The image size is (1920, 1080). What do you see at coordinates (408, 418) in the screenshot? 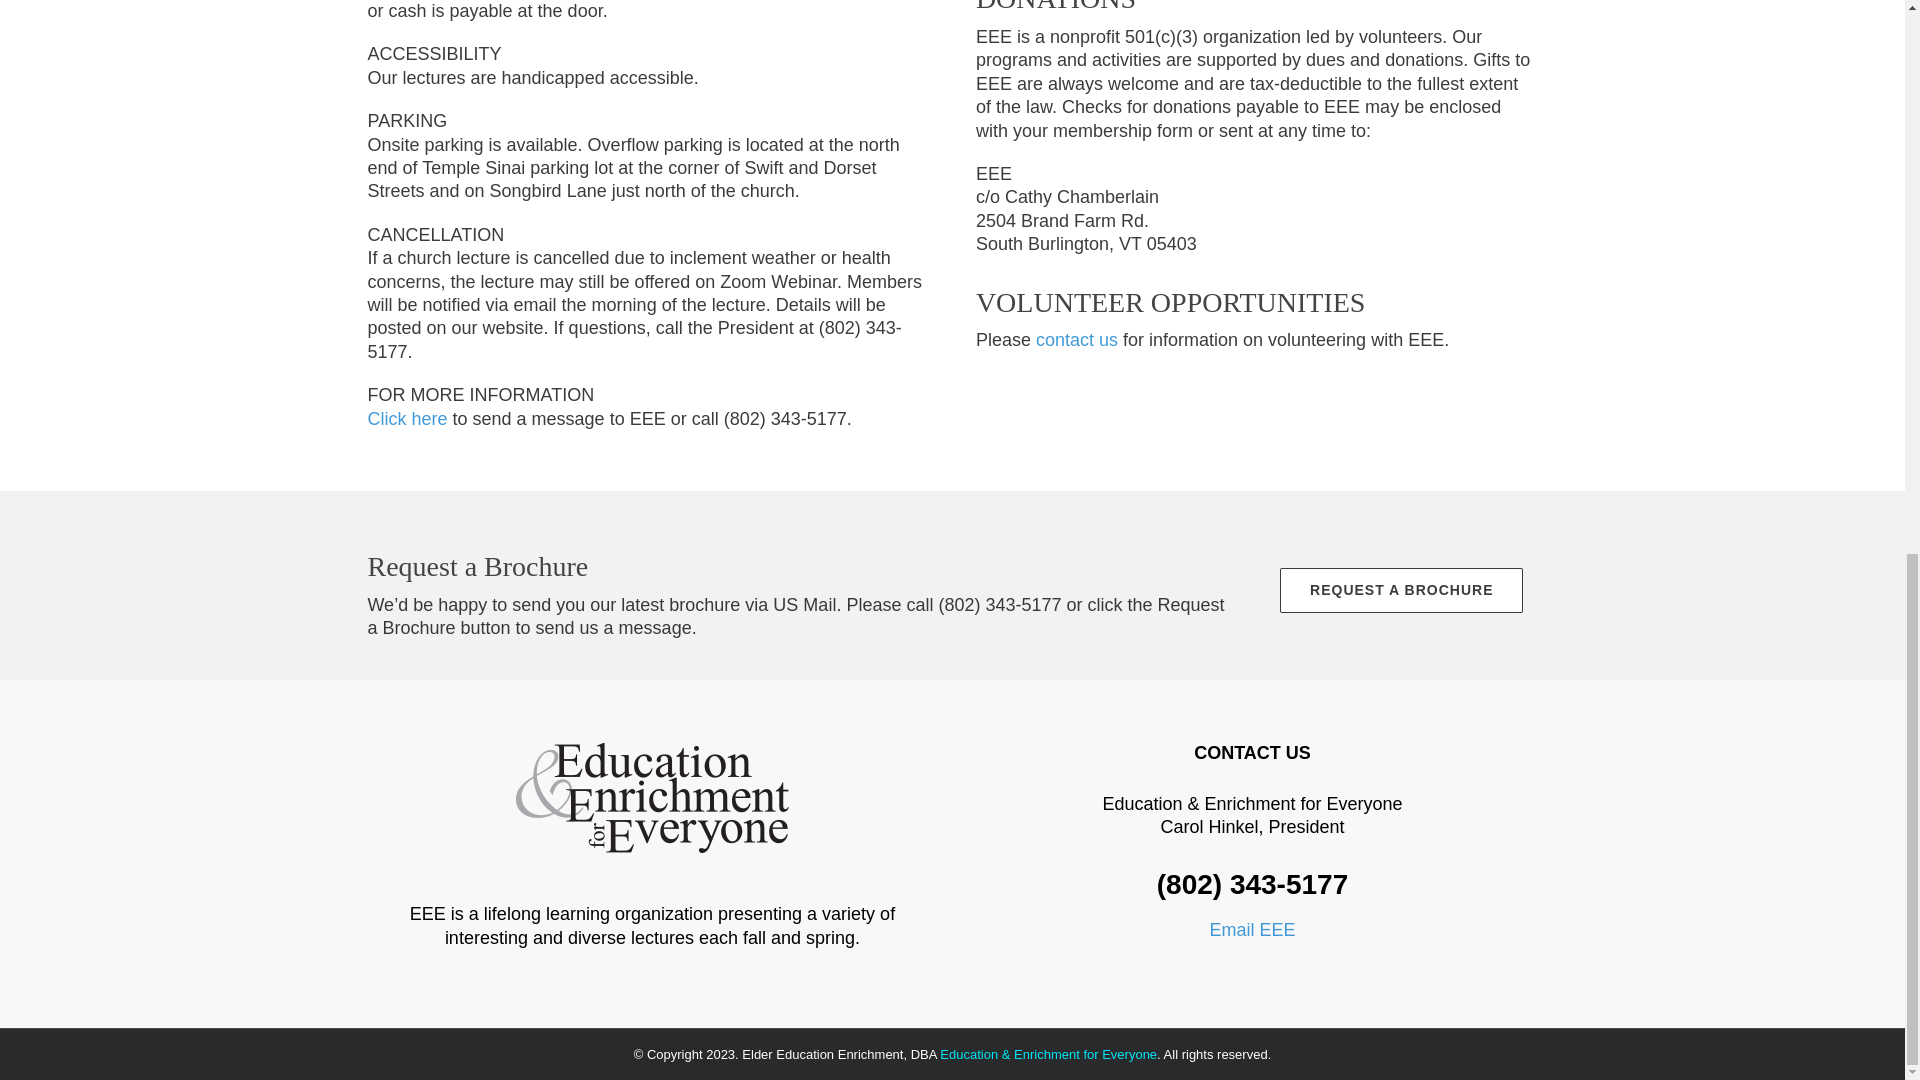
I see `Click here` at bounding box center [408, 418].